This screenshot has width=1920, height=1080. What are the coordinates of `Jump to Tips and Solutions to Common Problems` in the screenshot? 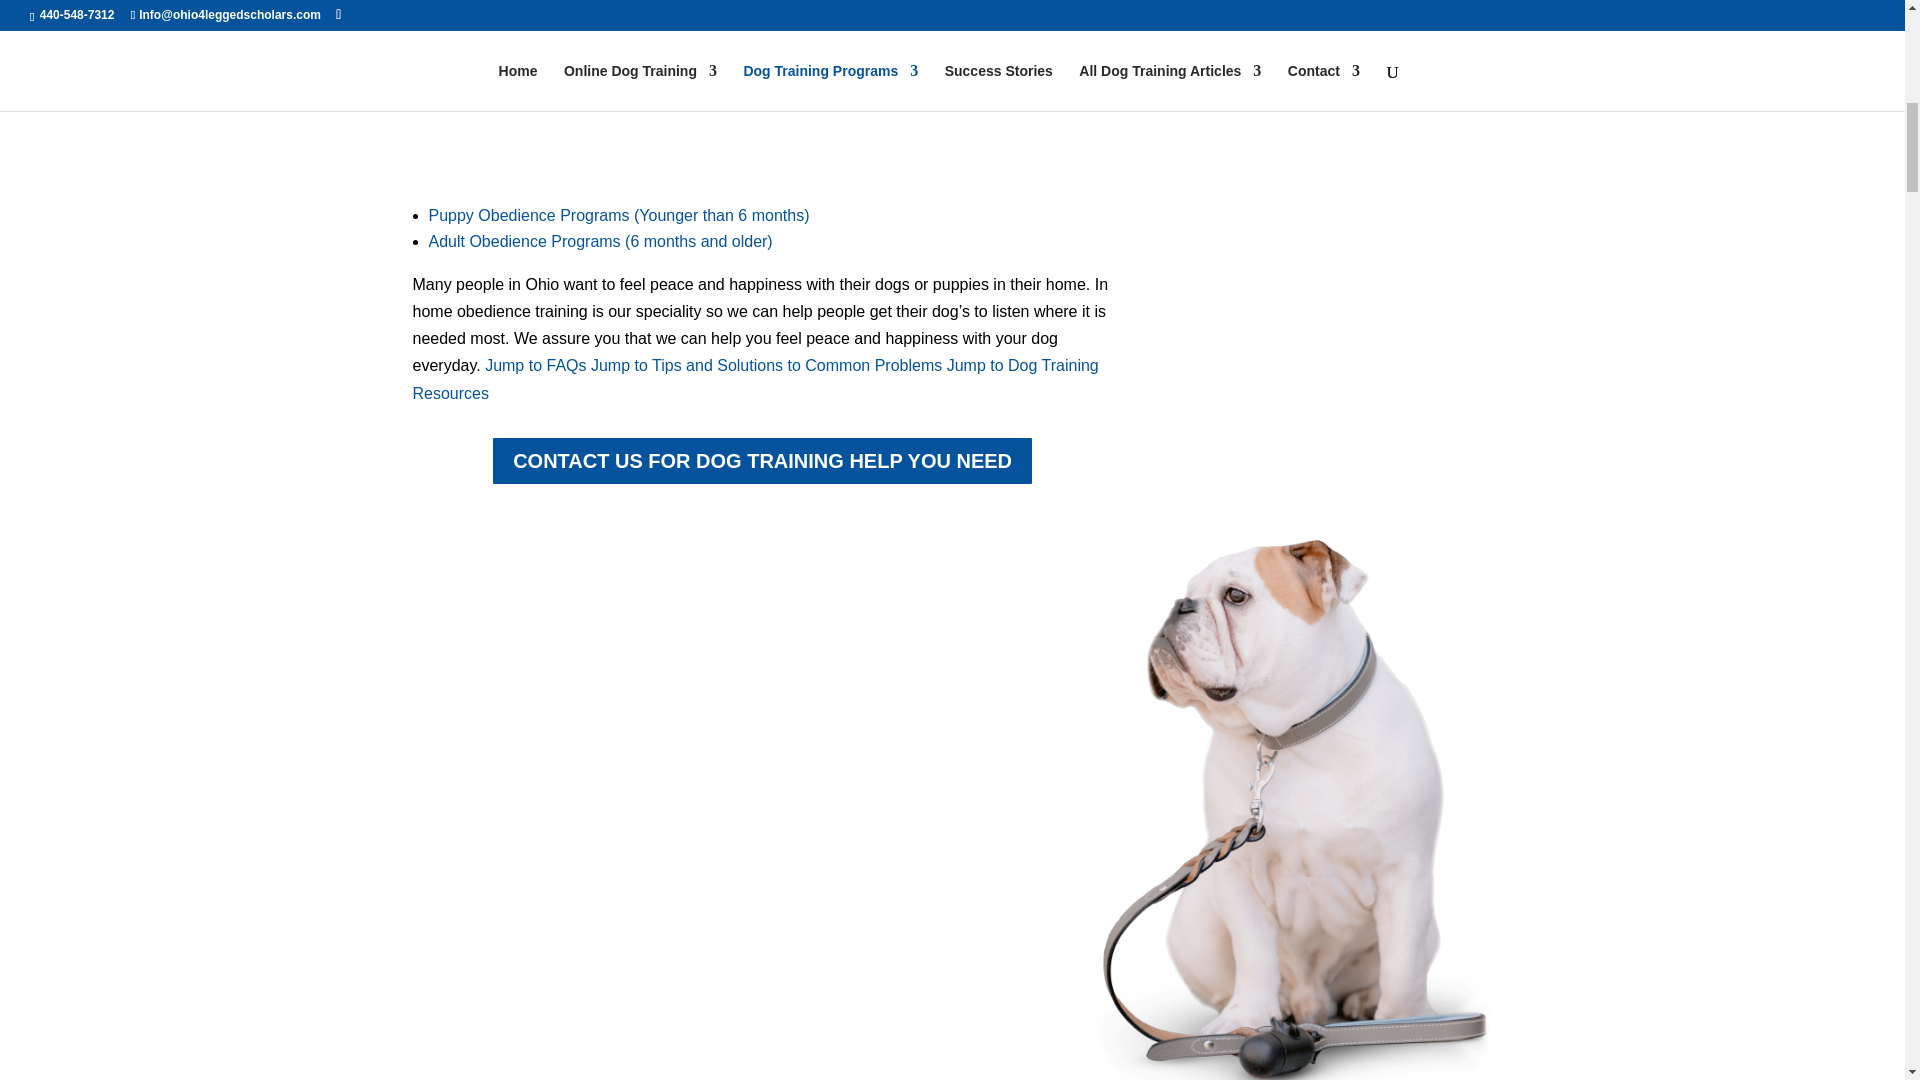 It's located at (766, 365).